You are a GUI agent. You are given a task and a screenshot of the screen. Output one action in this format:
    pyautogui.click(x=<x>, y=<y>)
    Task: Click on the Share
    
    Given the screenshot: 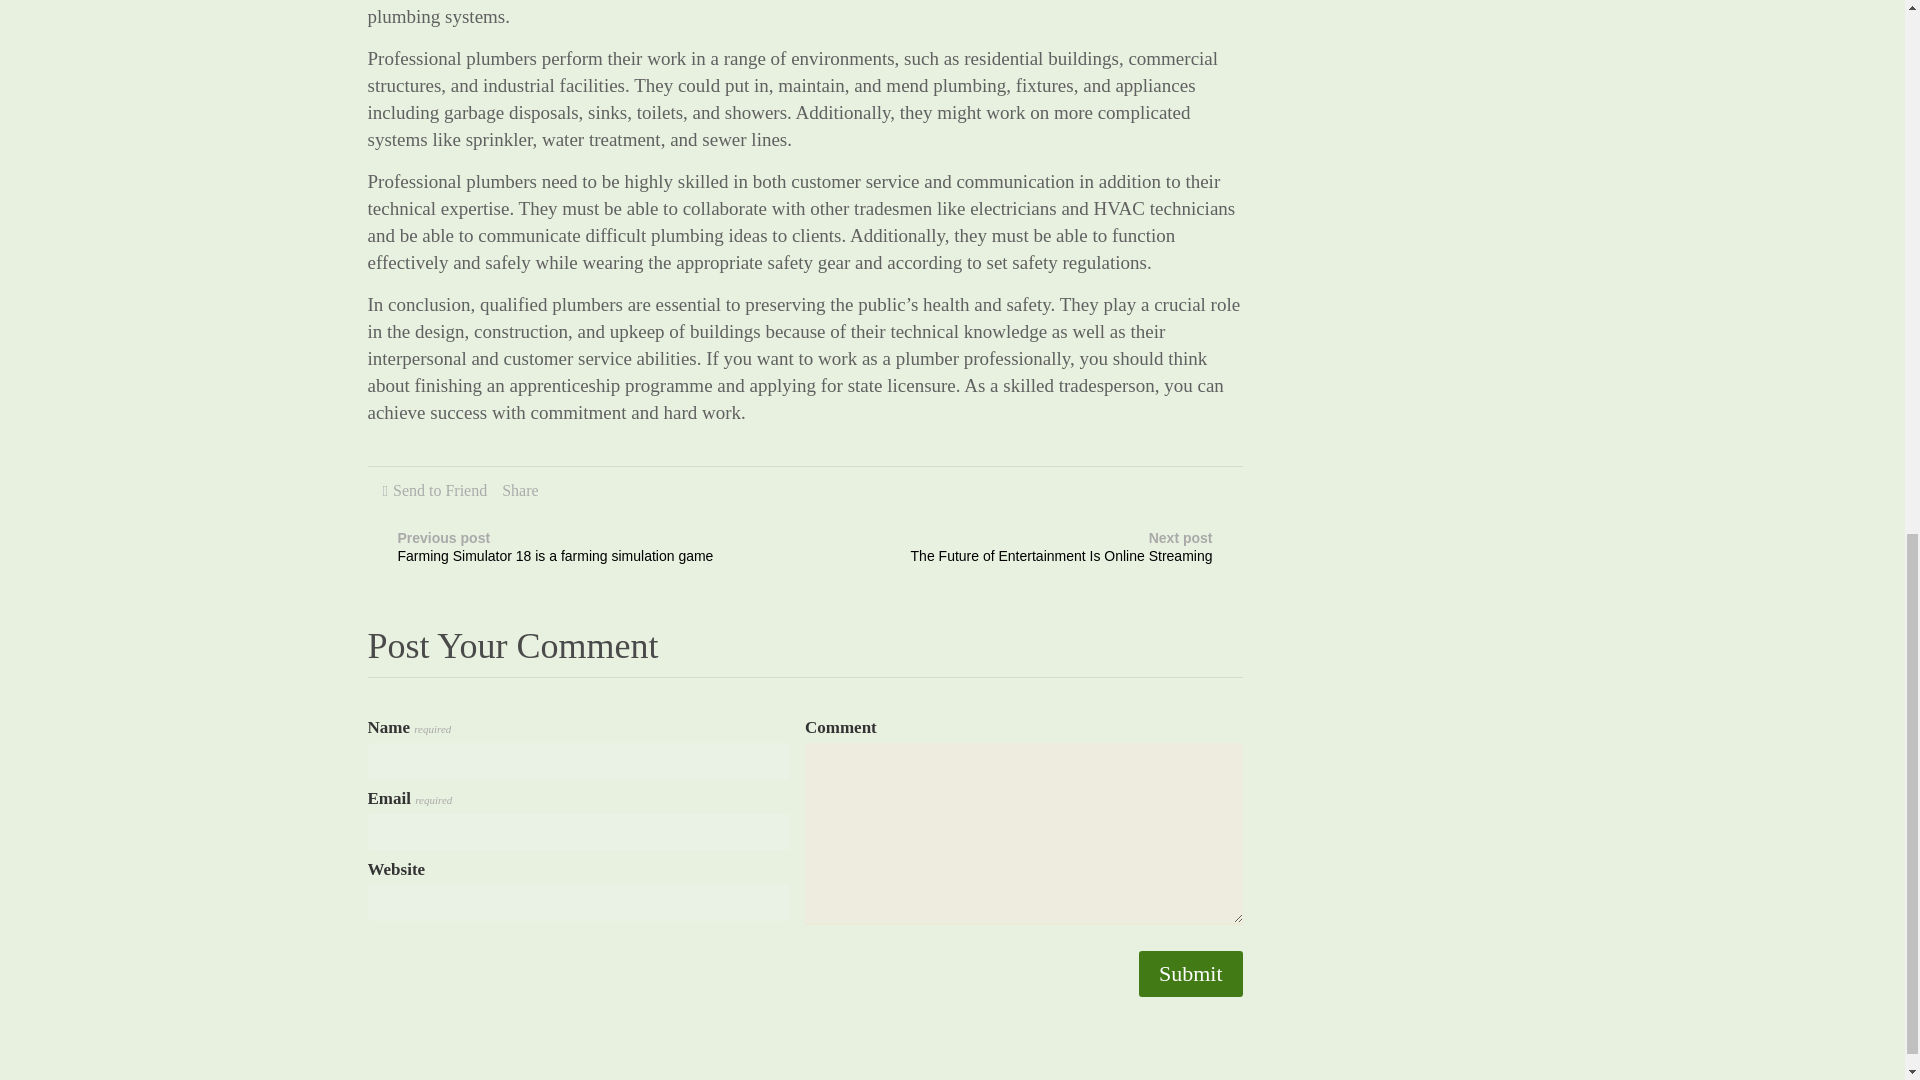 What is the action you would take?
    pyautogui.click(x=440, y=490)
    